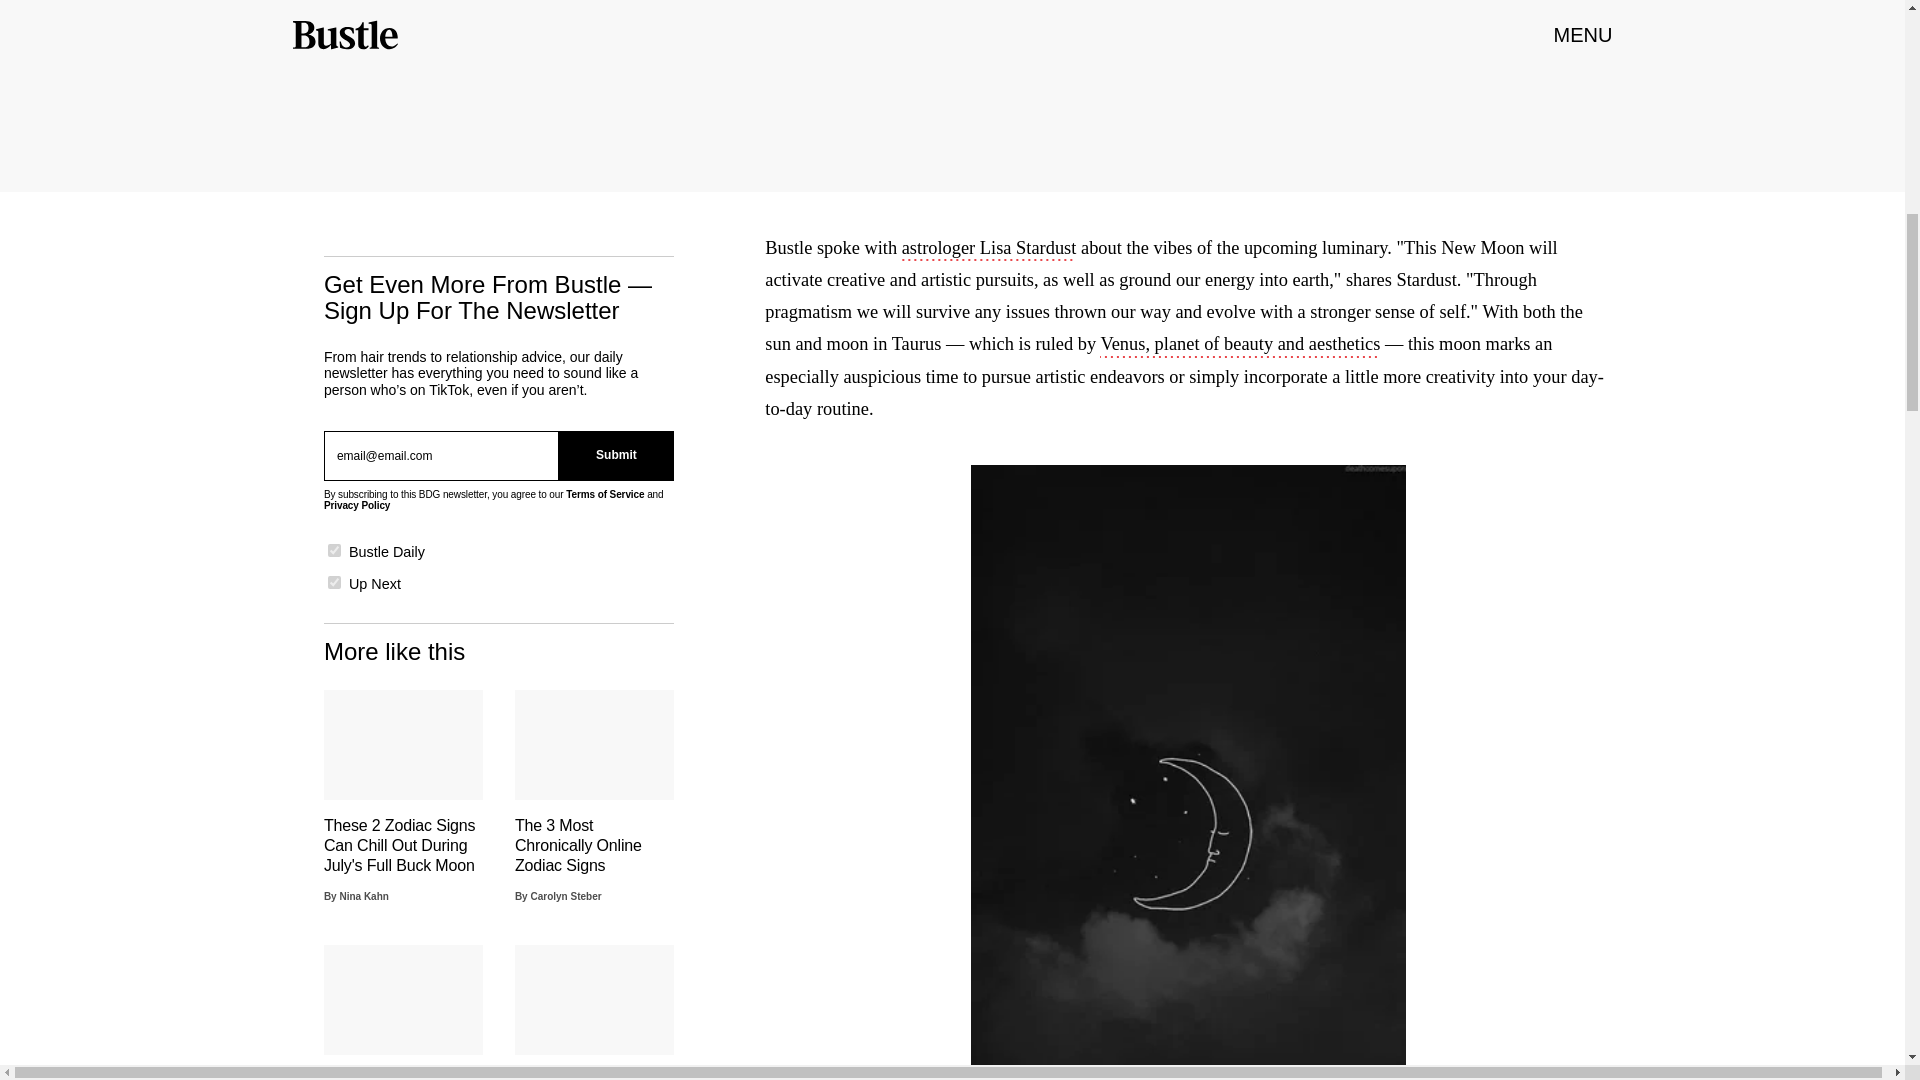 This screenshot has width=1920, height=1080. Describe the element at coordinates (1240, 345) in the screenshot. I see `Venus, planet of beauty and aesthetics` at that location.